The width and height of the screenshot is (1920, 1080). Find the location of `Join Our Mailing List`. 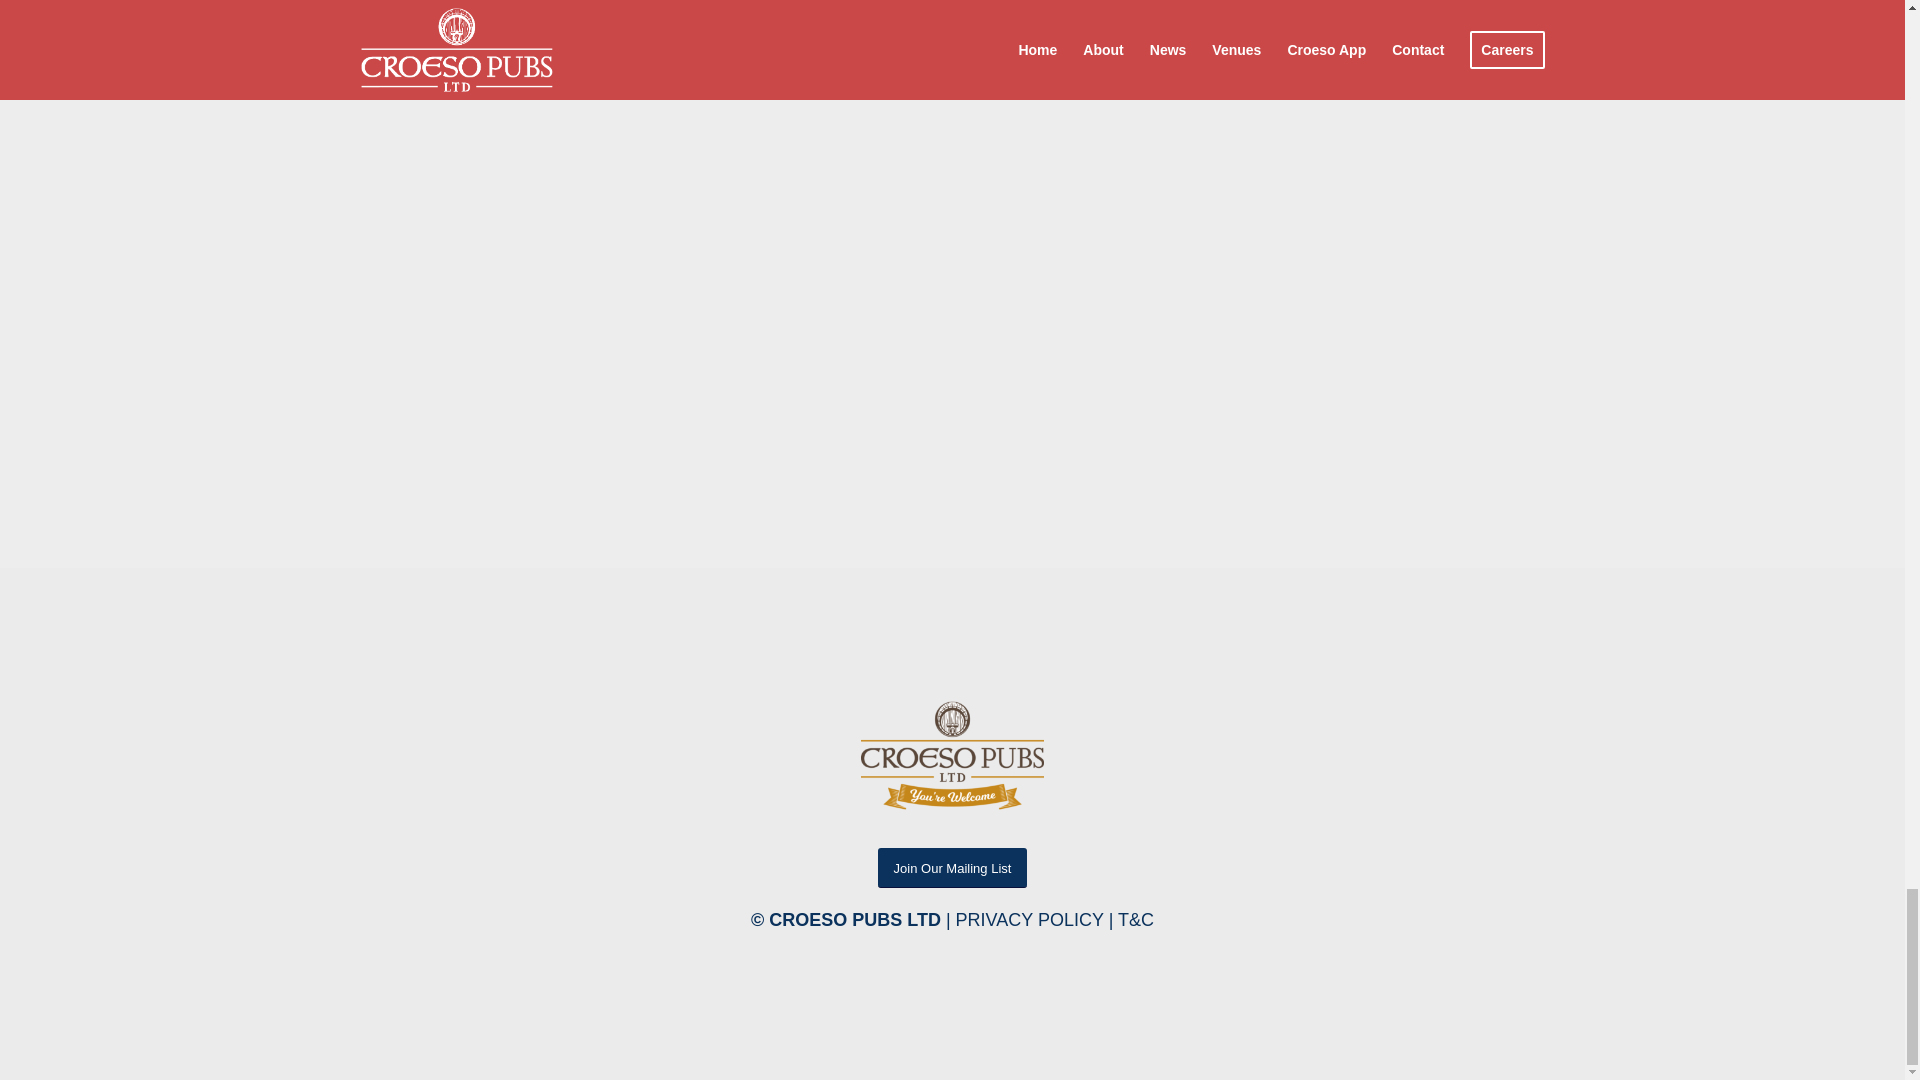

Join Our Mailing List is located at coordinates (952, 867).